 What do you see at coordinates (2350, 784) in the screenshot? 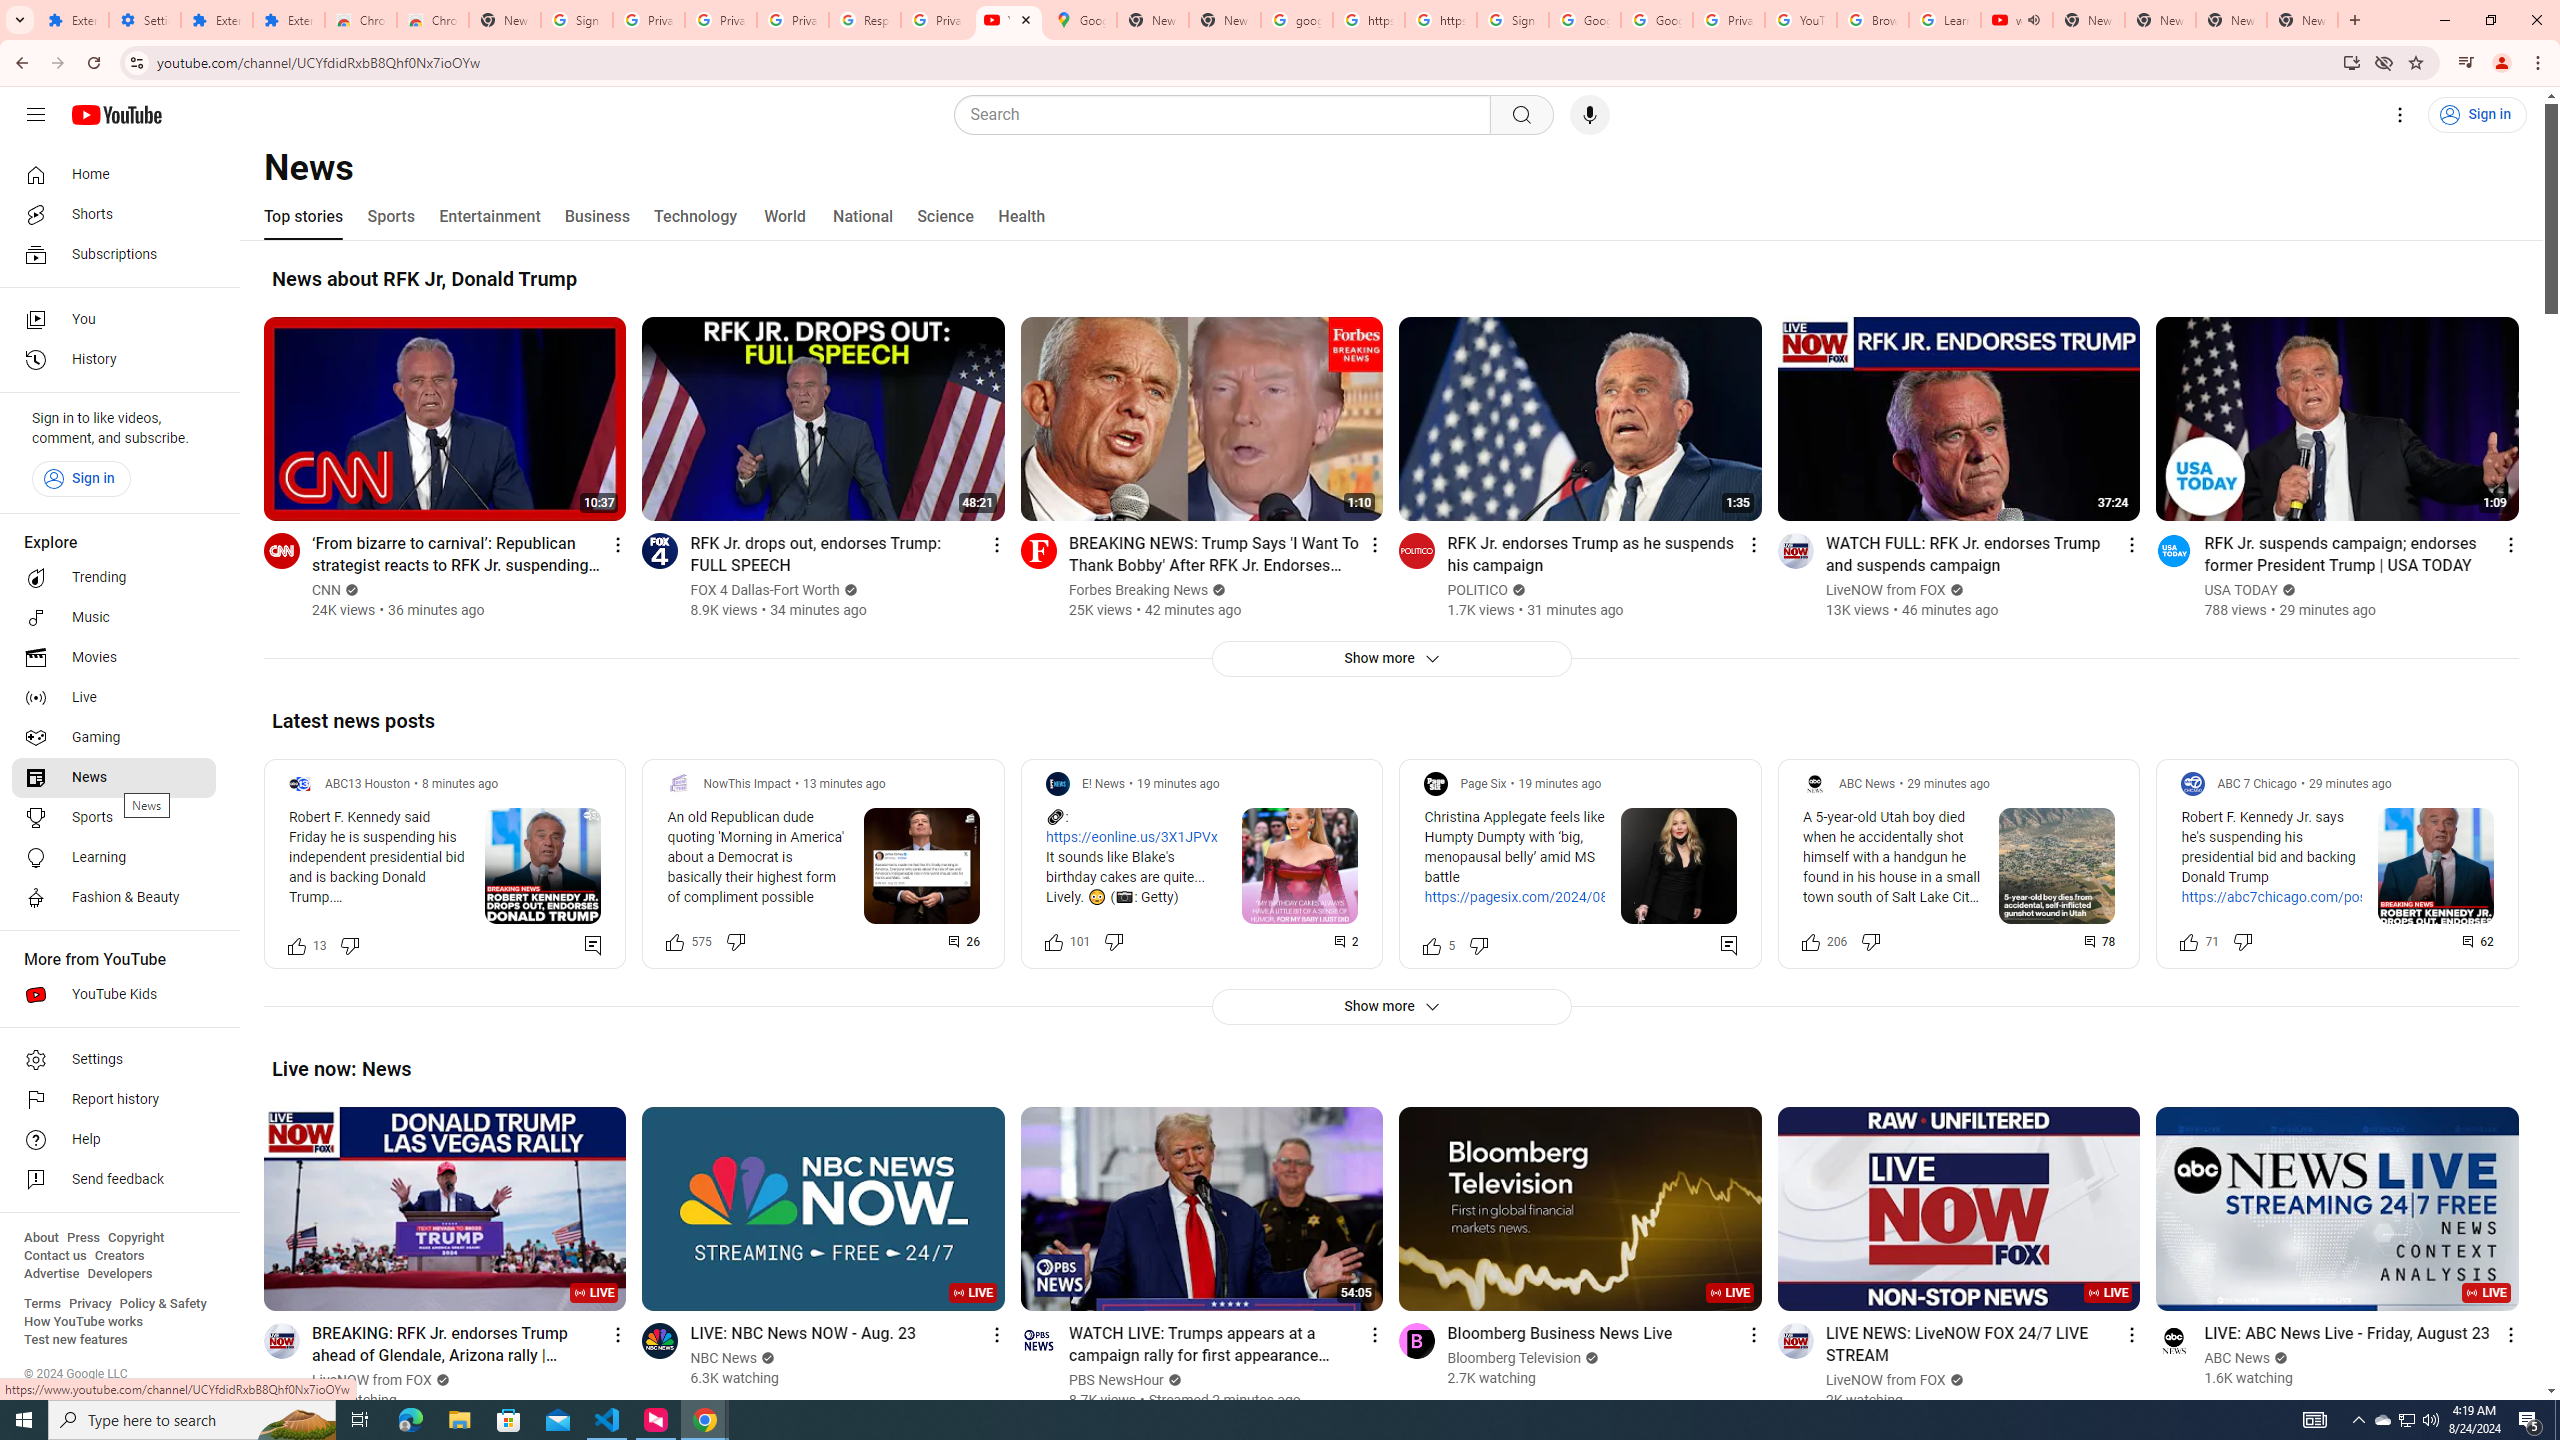
I see `29 minutes ago` at bounding box center [2350, 784].